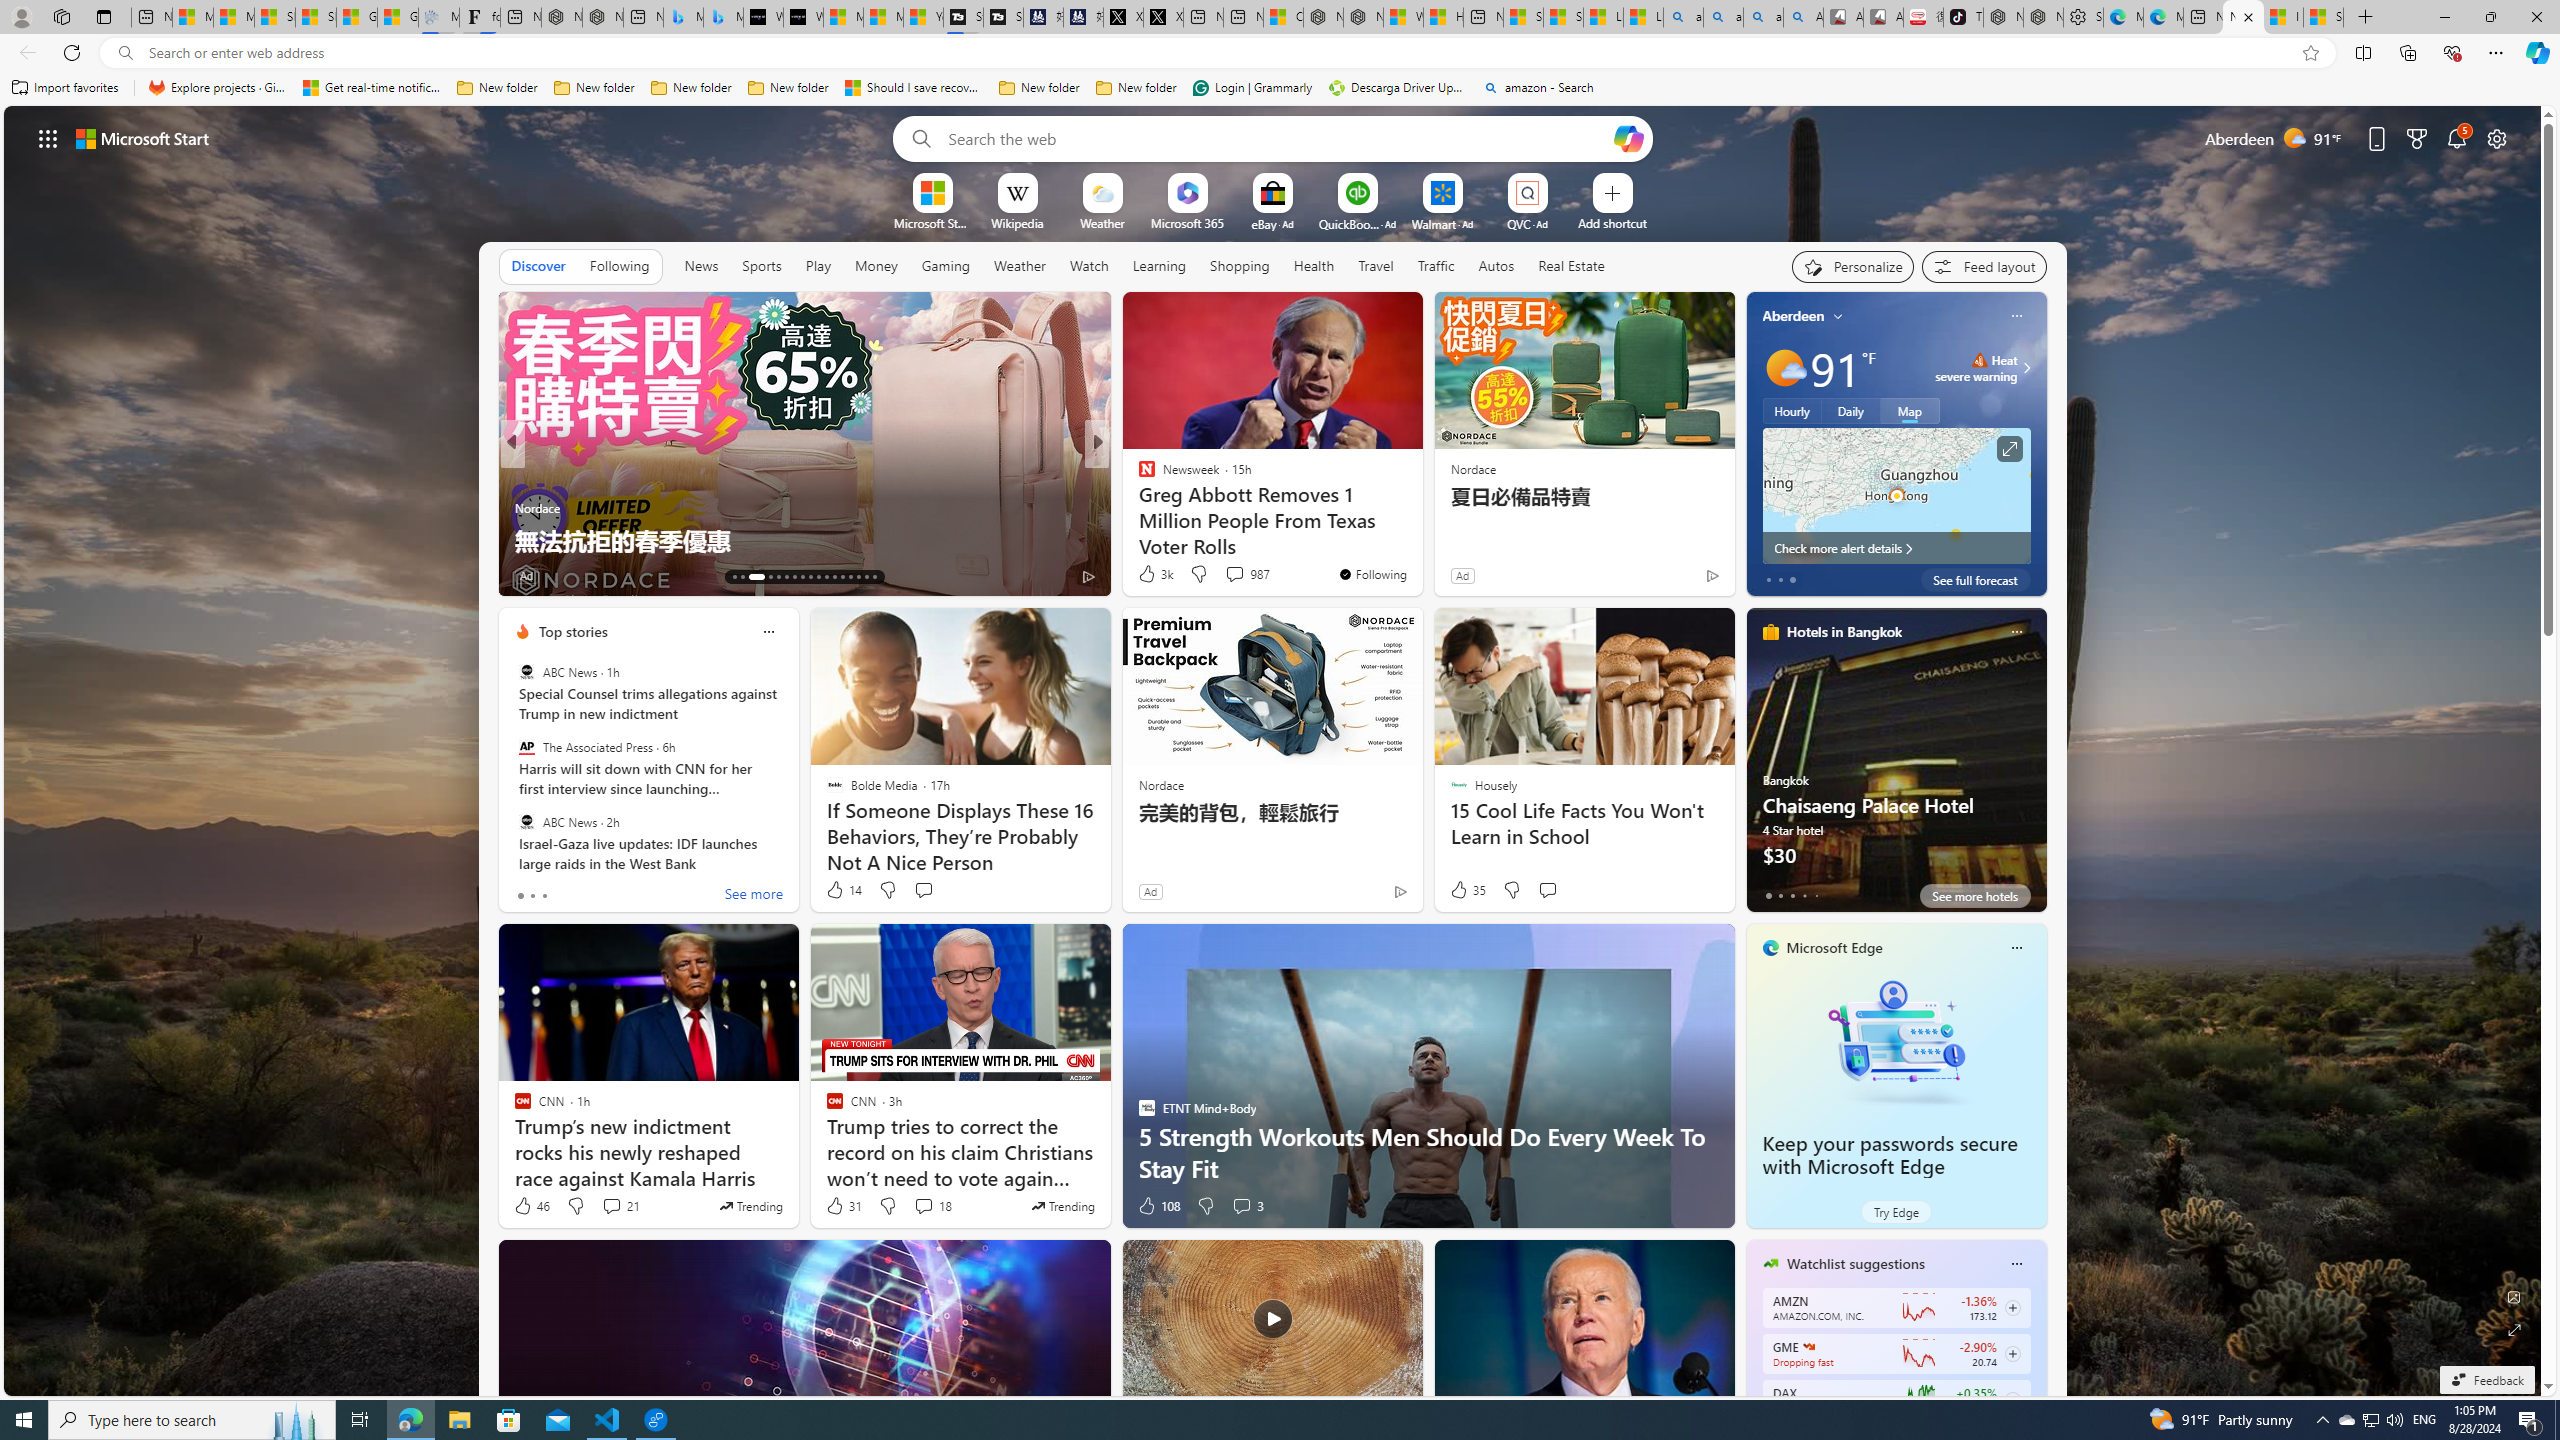 The image size is (2560, 1440). Describe the element at coordinates (12, 575) in the screenshot. I see `View comments 156 Comment` at that location.